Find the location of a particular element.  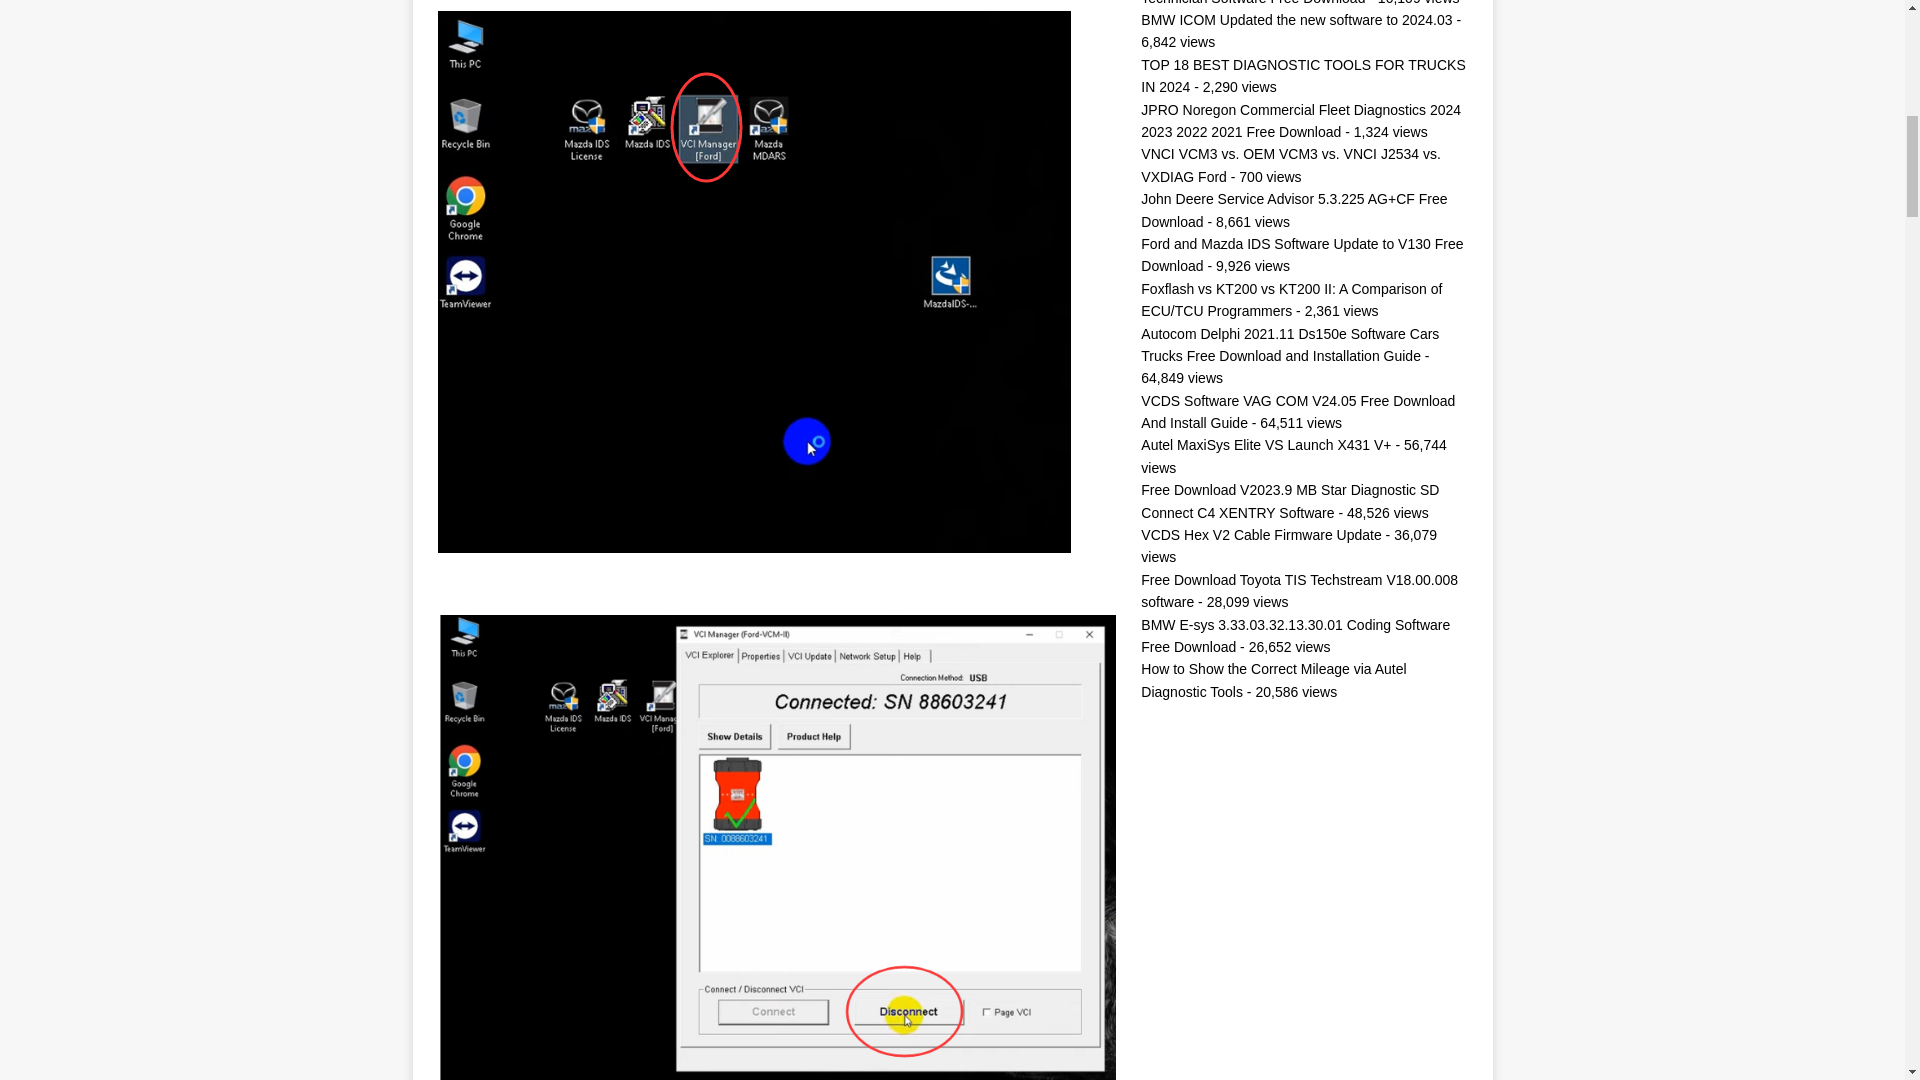

TOP 18 BEST DIAGNOSTIC TOOLS FOR TRUCKS IN 2024 is located at coordinates (1302, 76).